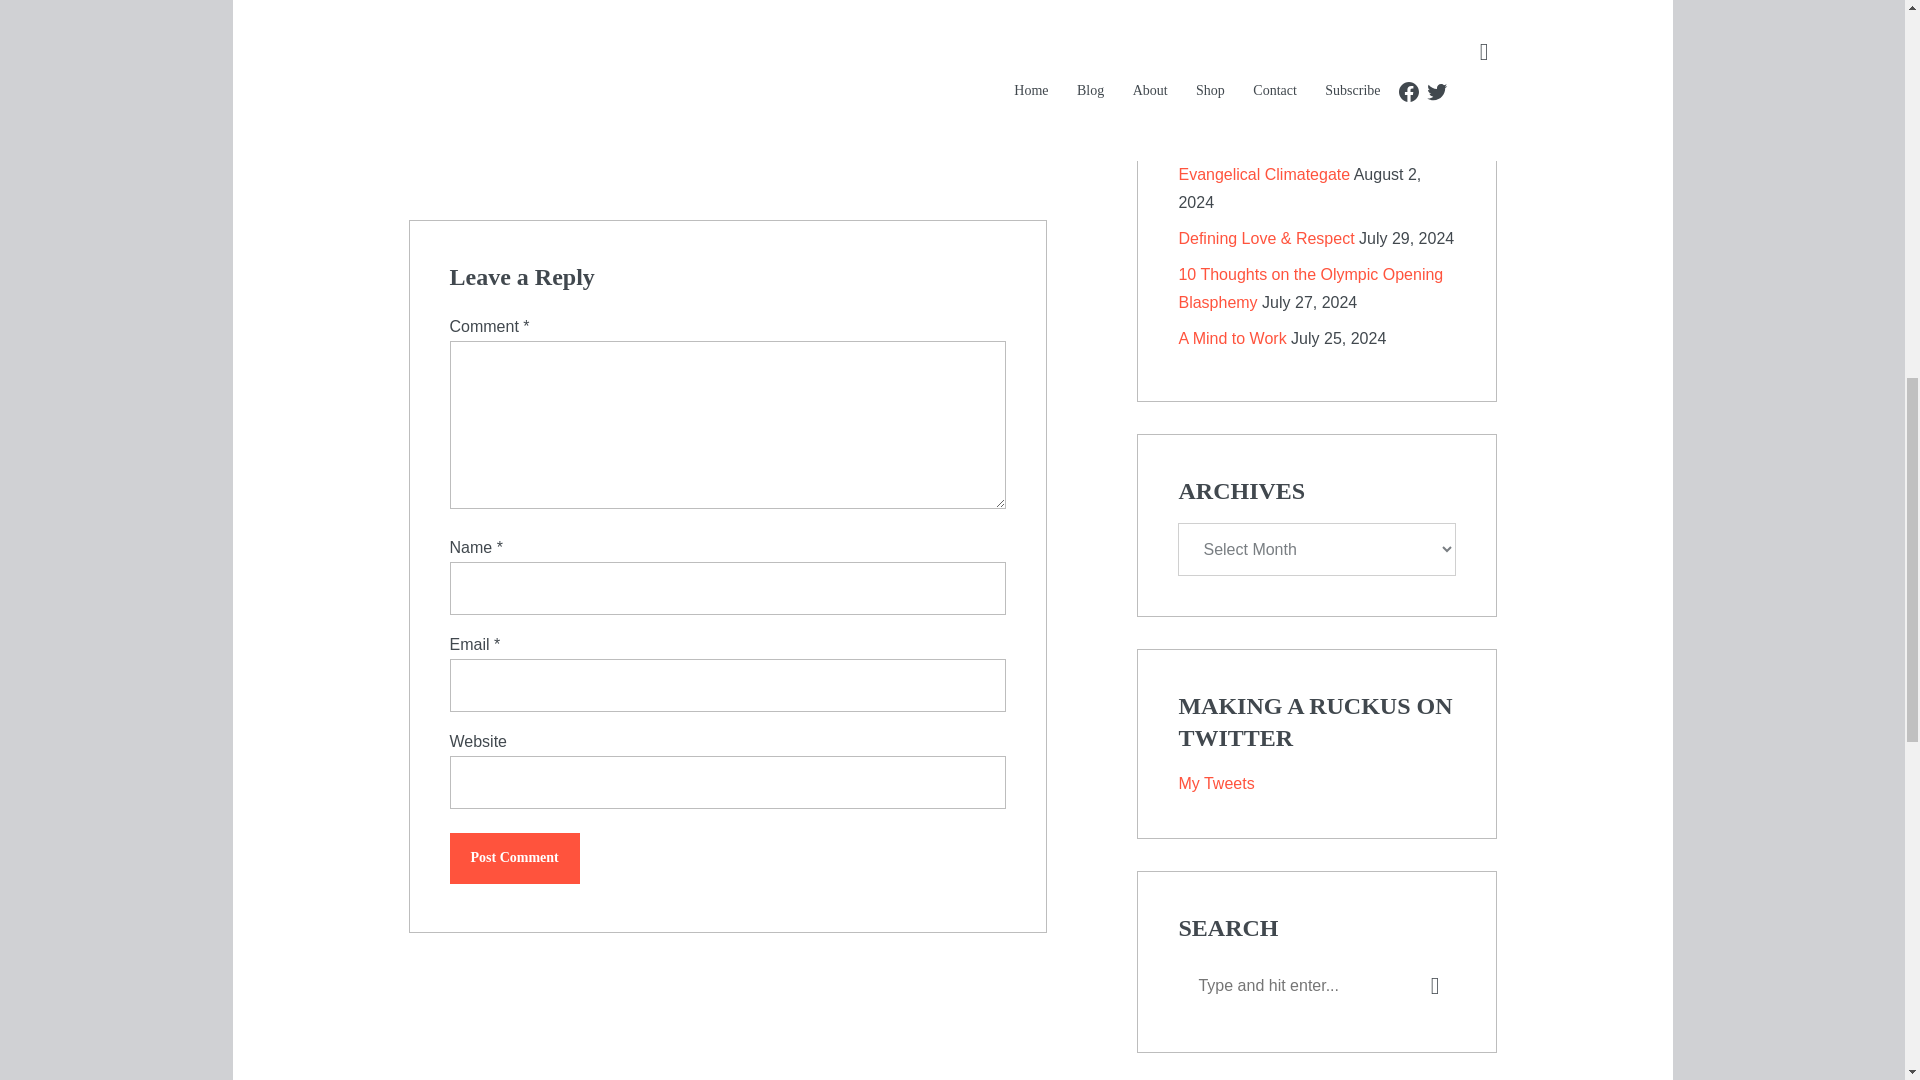 This screenshot has height=1080, width=1920. What do you see at coordinates (1268, 82) in the screenshot?
I see `Aristotle, Eric, and James` at bounding box center [1268, 82].